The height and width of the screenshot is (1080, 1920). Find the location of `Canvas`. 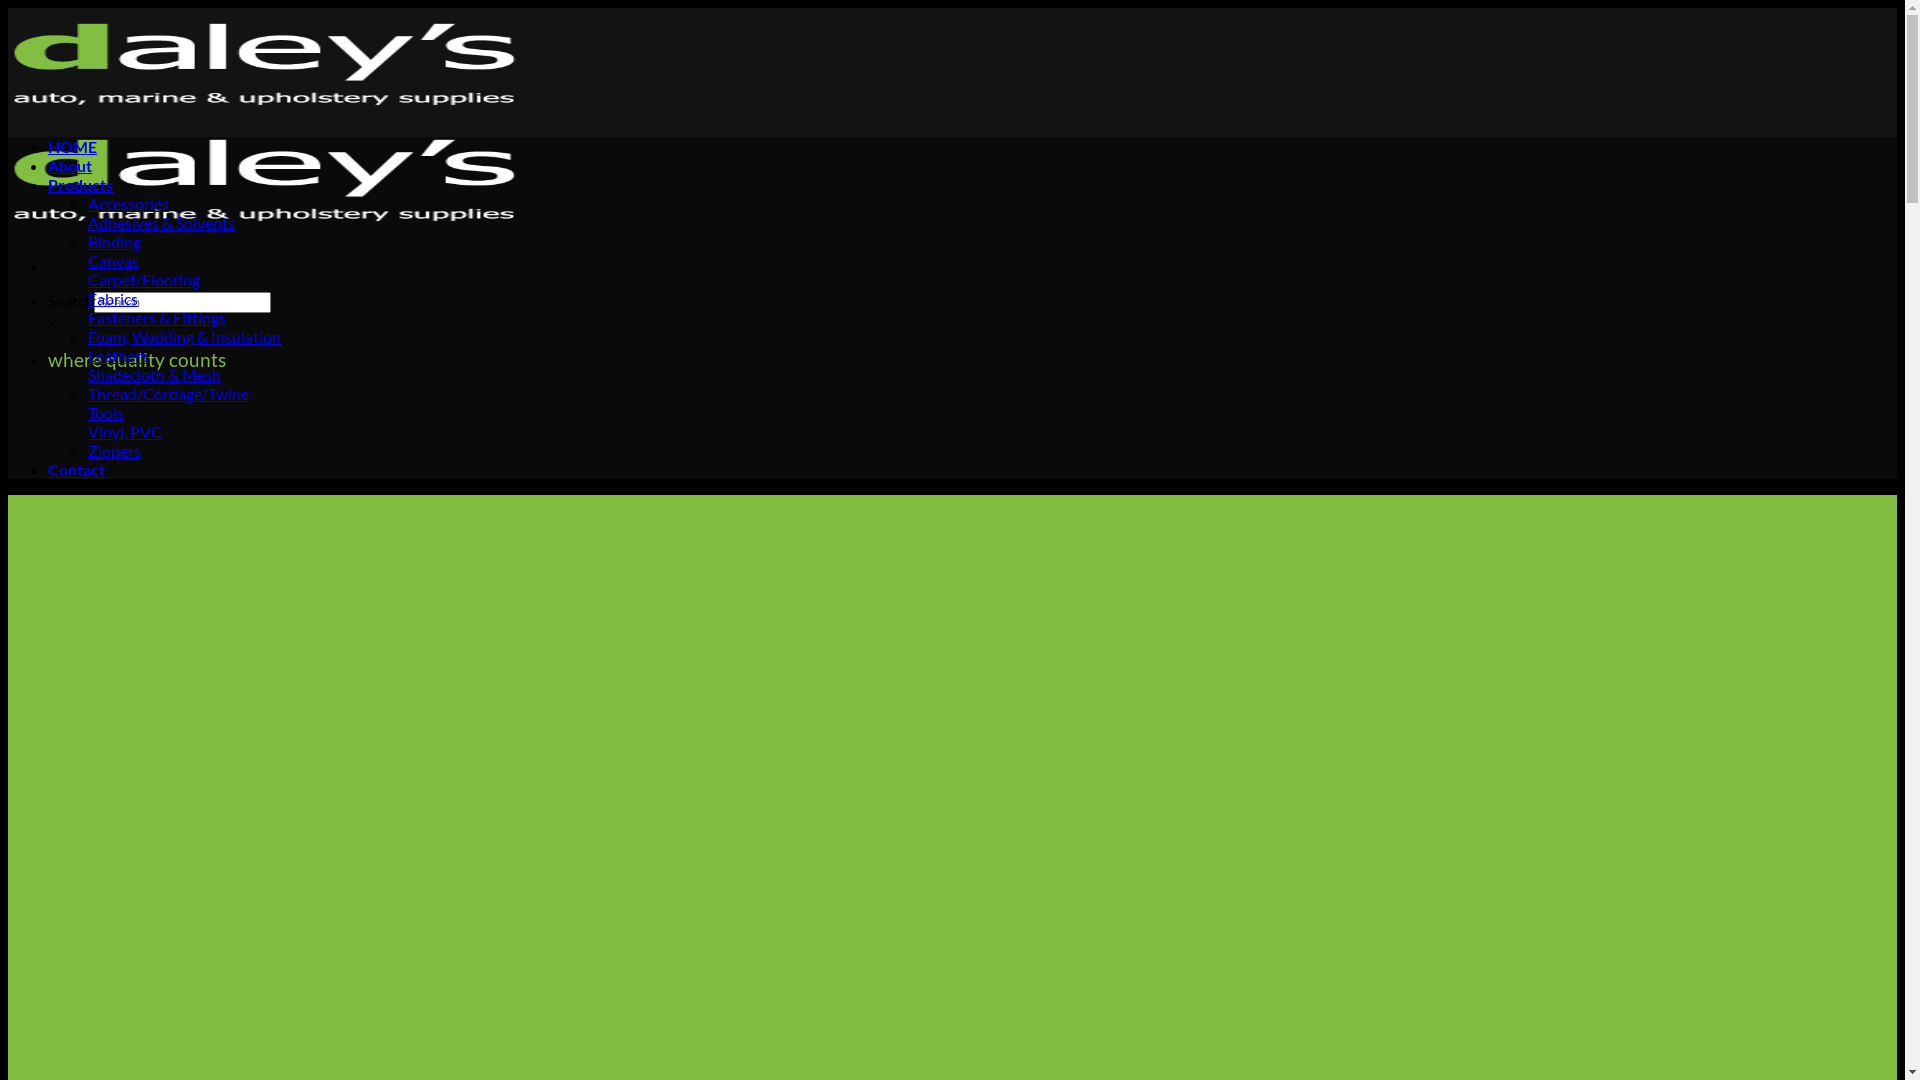

Canvas is located at coordinates (114, 260).